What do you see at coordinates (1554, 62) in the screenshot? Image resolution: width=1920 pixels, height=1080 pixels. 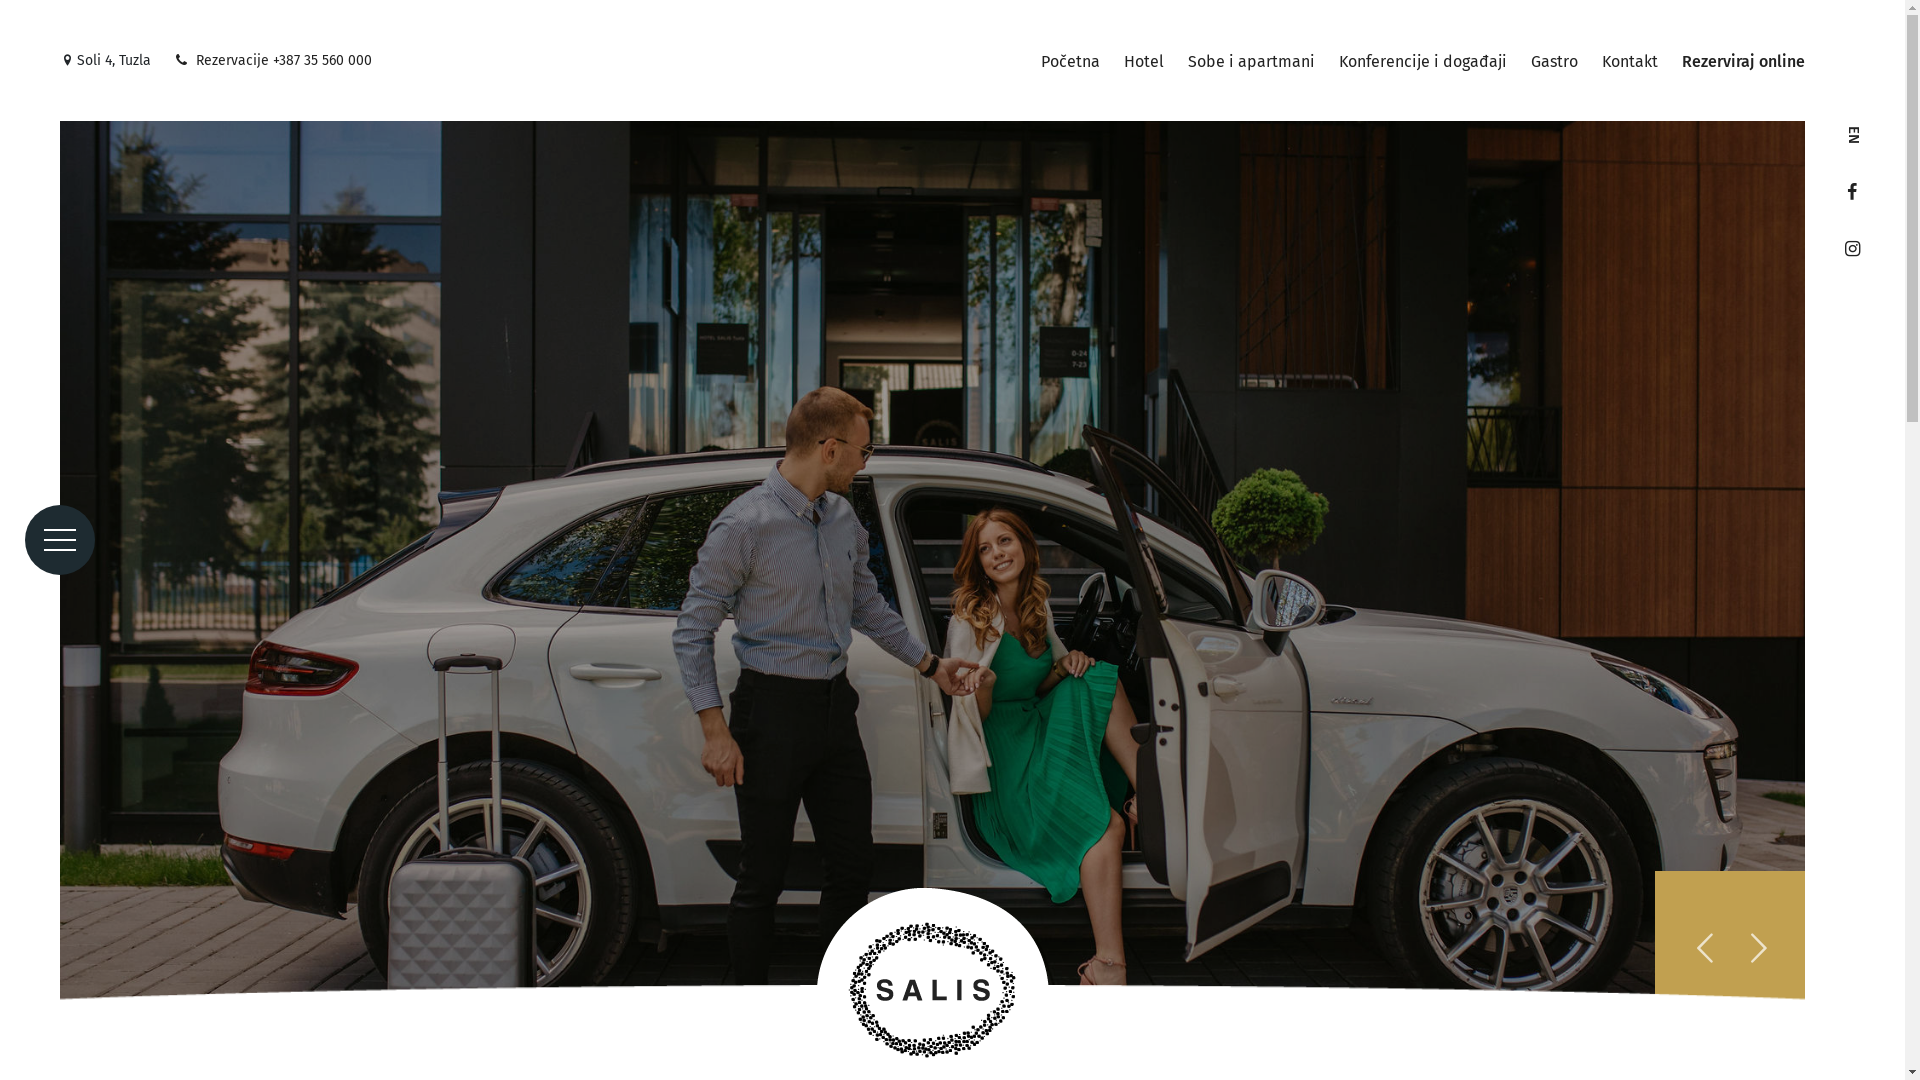 I see `Gastro` at bounding box center [1554, 62].